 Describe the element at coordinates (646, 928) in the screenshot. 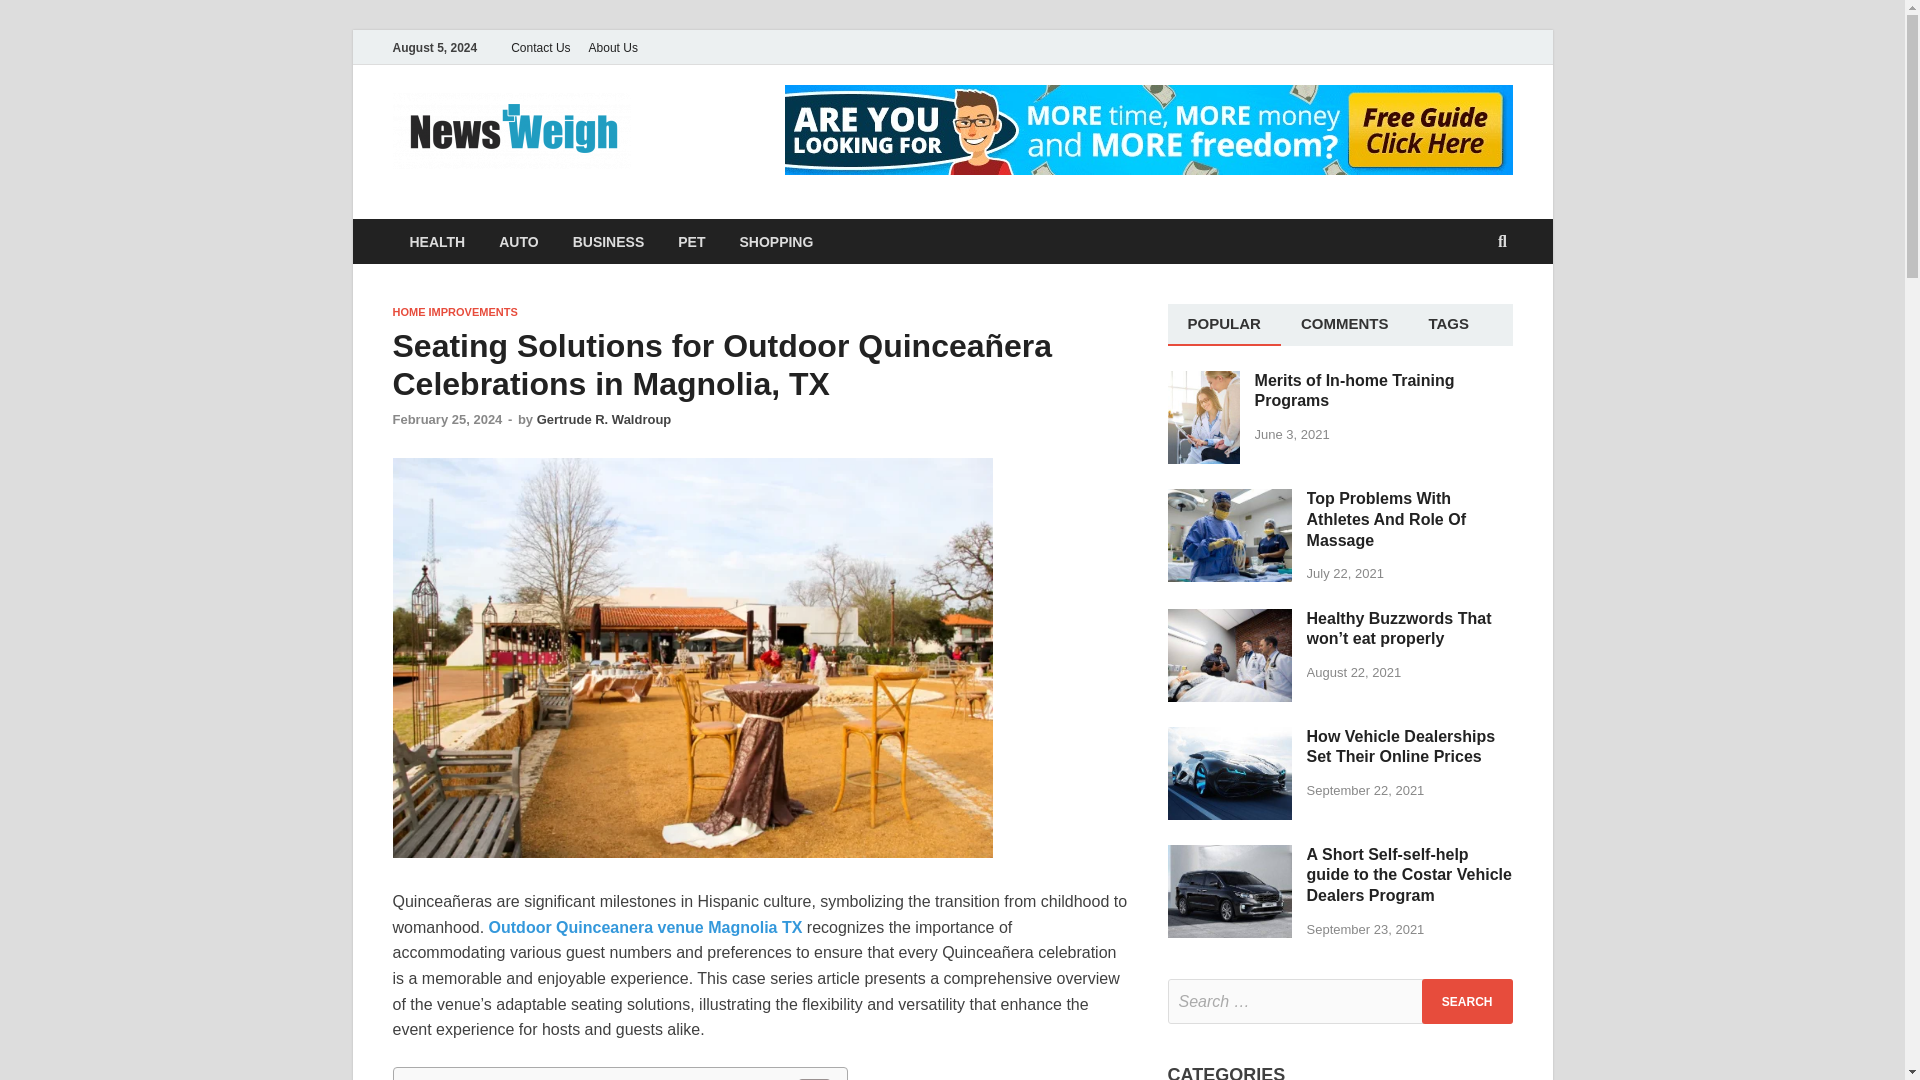

I see `Outdoor Quinceanera venue Magnolia TX` at that location.